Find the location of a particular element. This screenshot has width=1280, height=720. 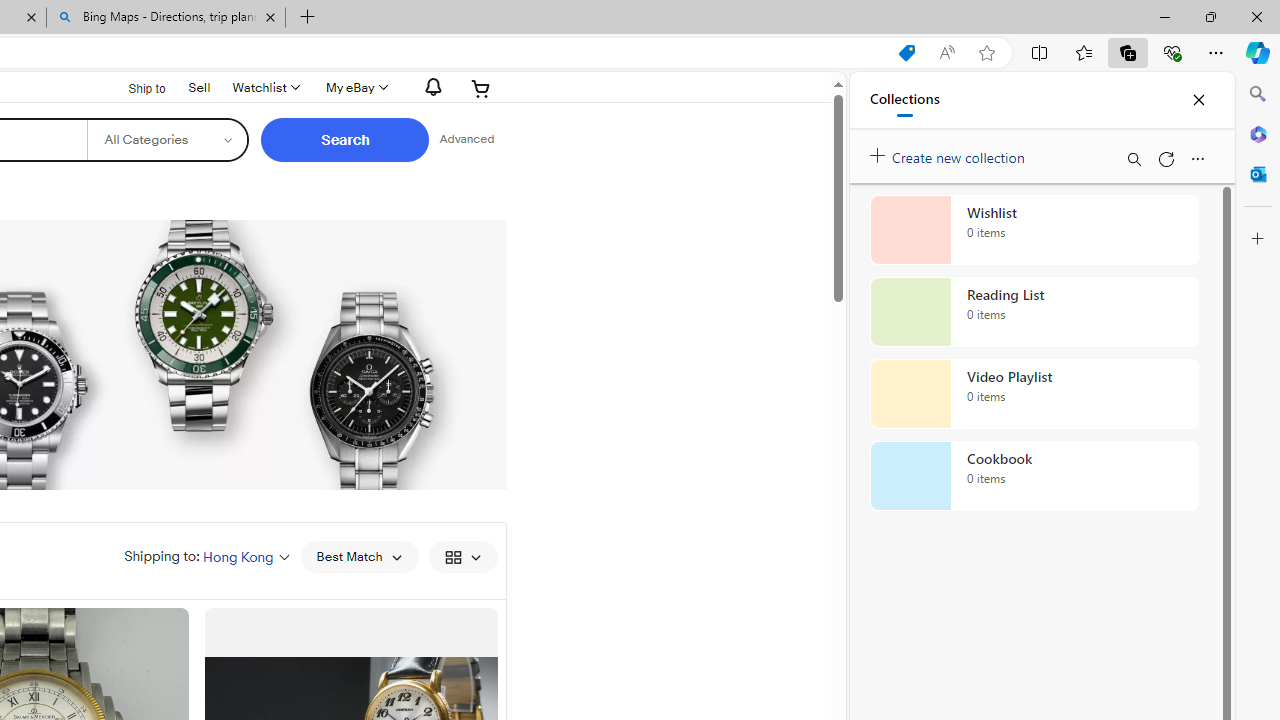

Video Playlist collection, 0 items is located at coordinates (1034, 394).